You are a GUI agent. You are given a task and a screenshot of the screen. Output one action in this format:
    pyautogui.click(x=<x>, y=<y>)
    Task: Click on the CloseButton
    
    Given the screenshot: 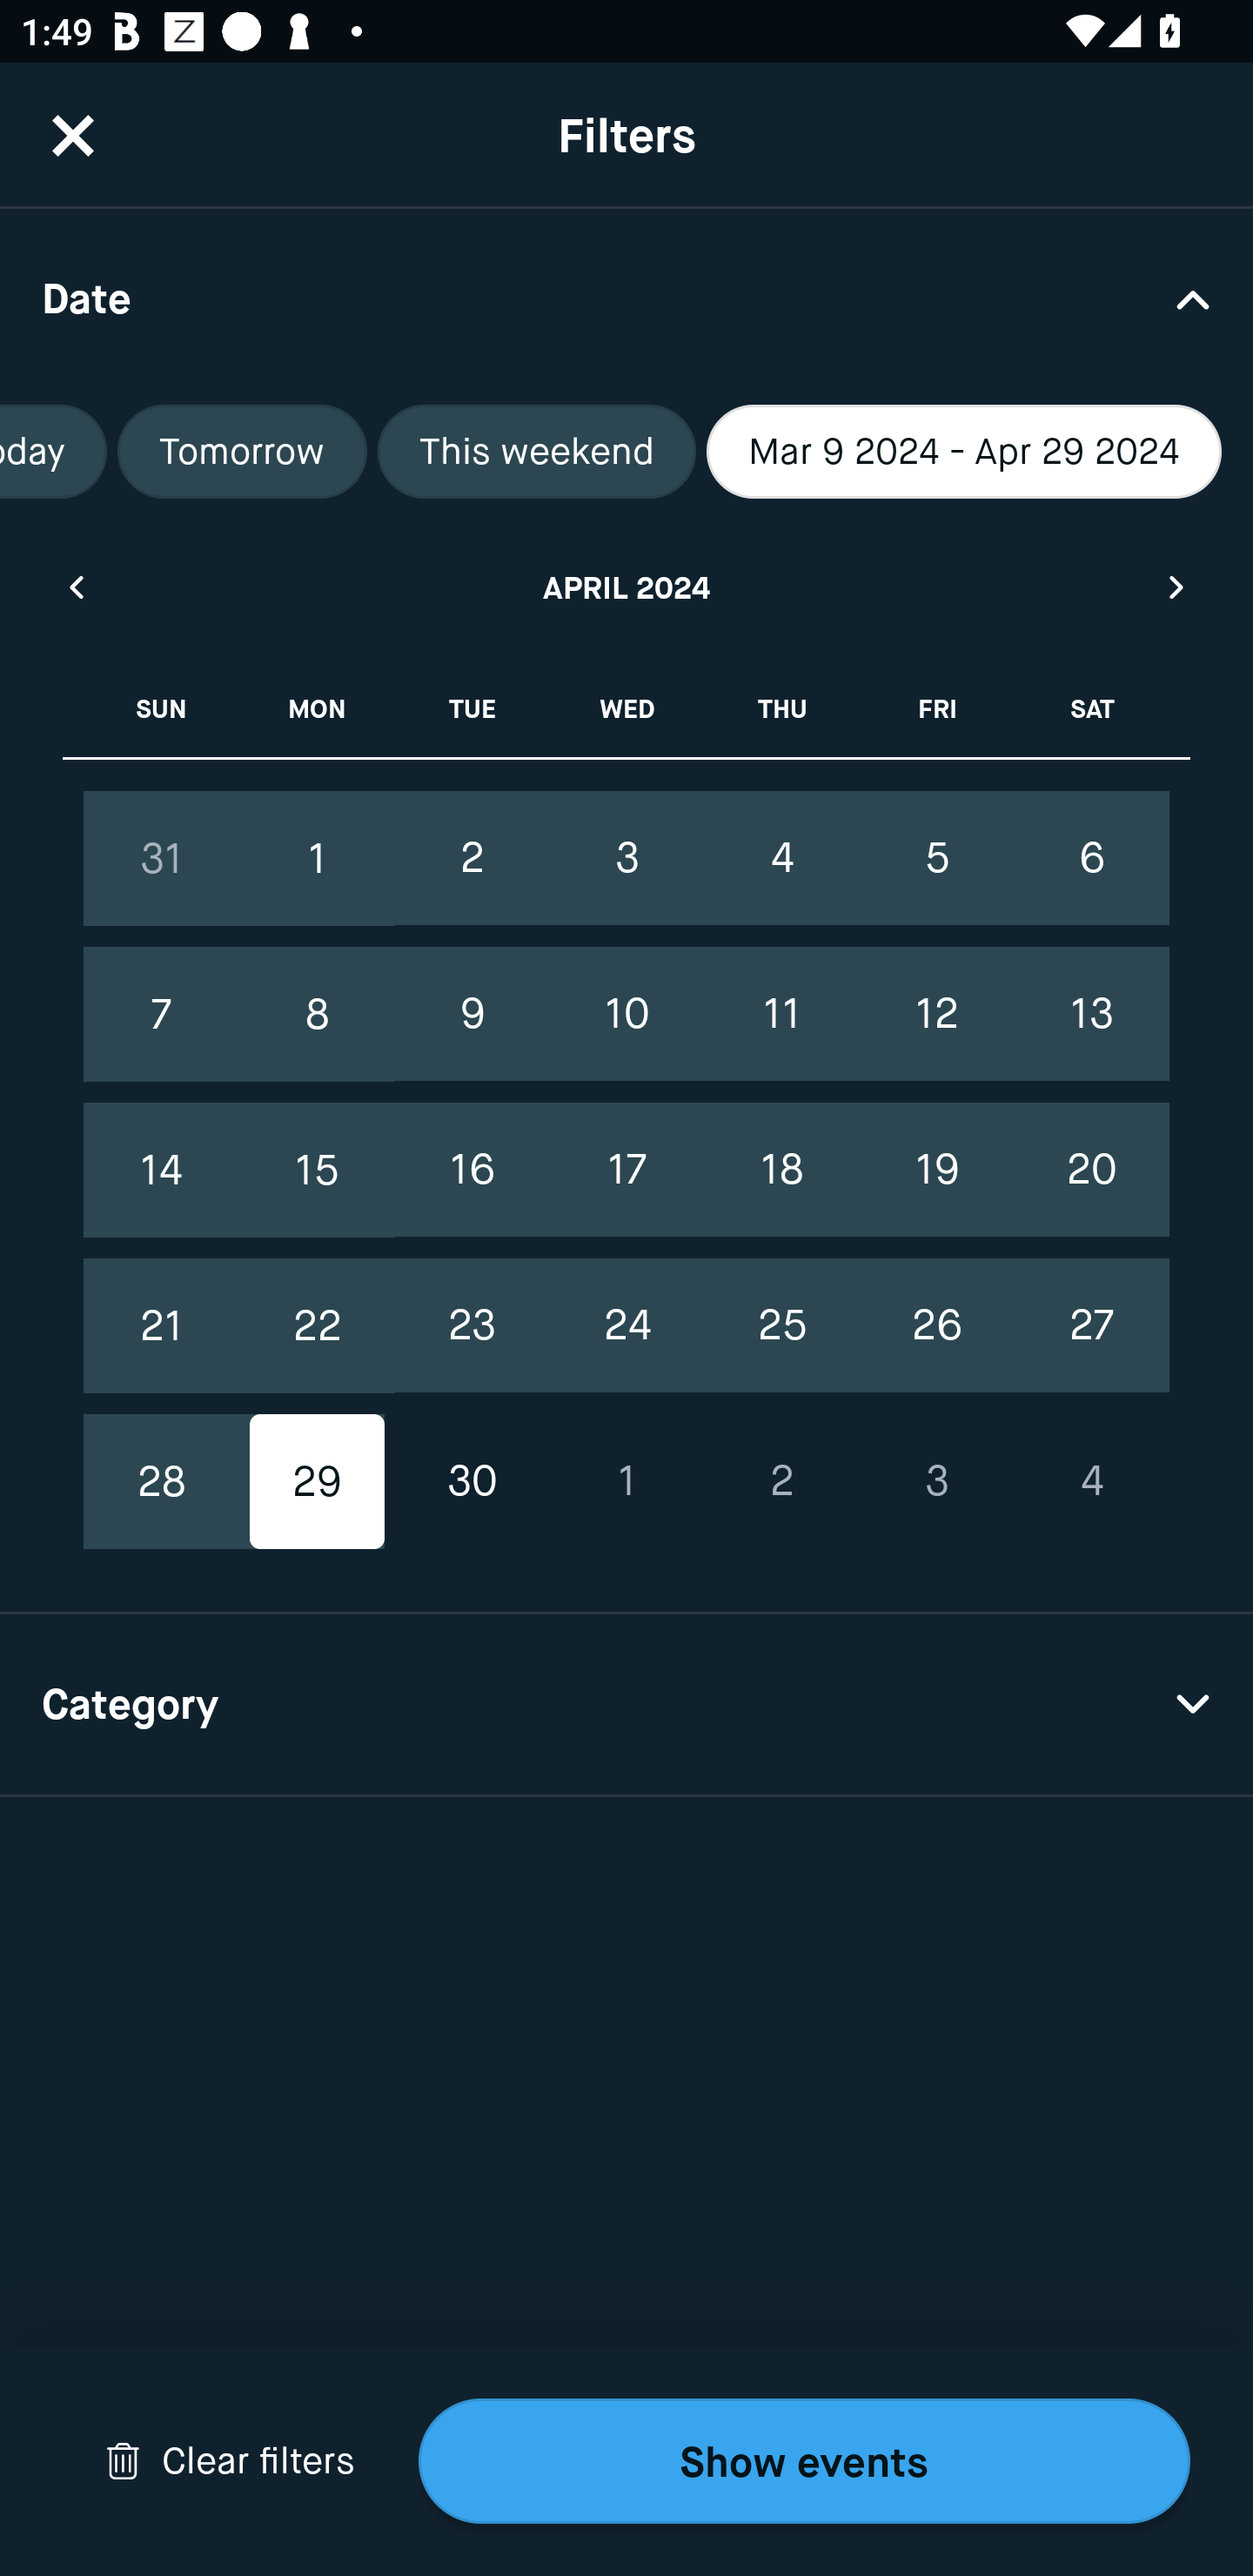 What is the action you would take?
    pyautogui.click(x=73, y=135)
    